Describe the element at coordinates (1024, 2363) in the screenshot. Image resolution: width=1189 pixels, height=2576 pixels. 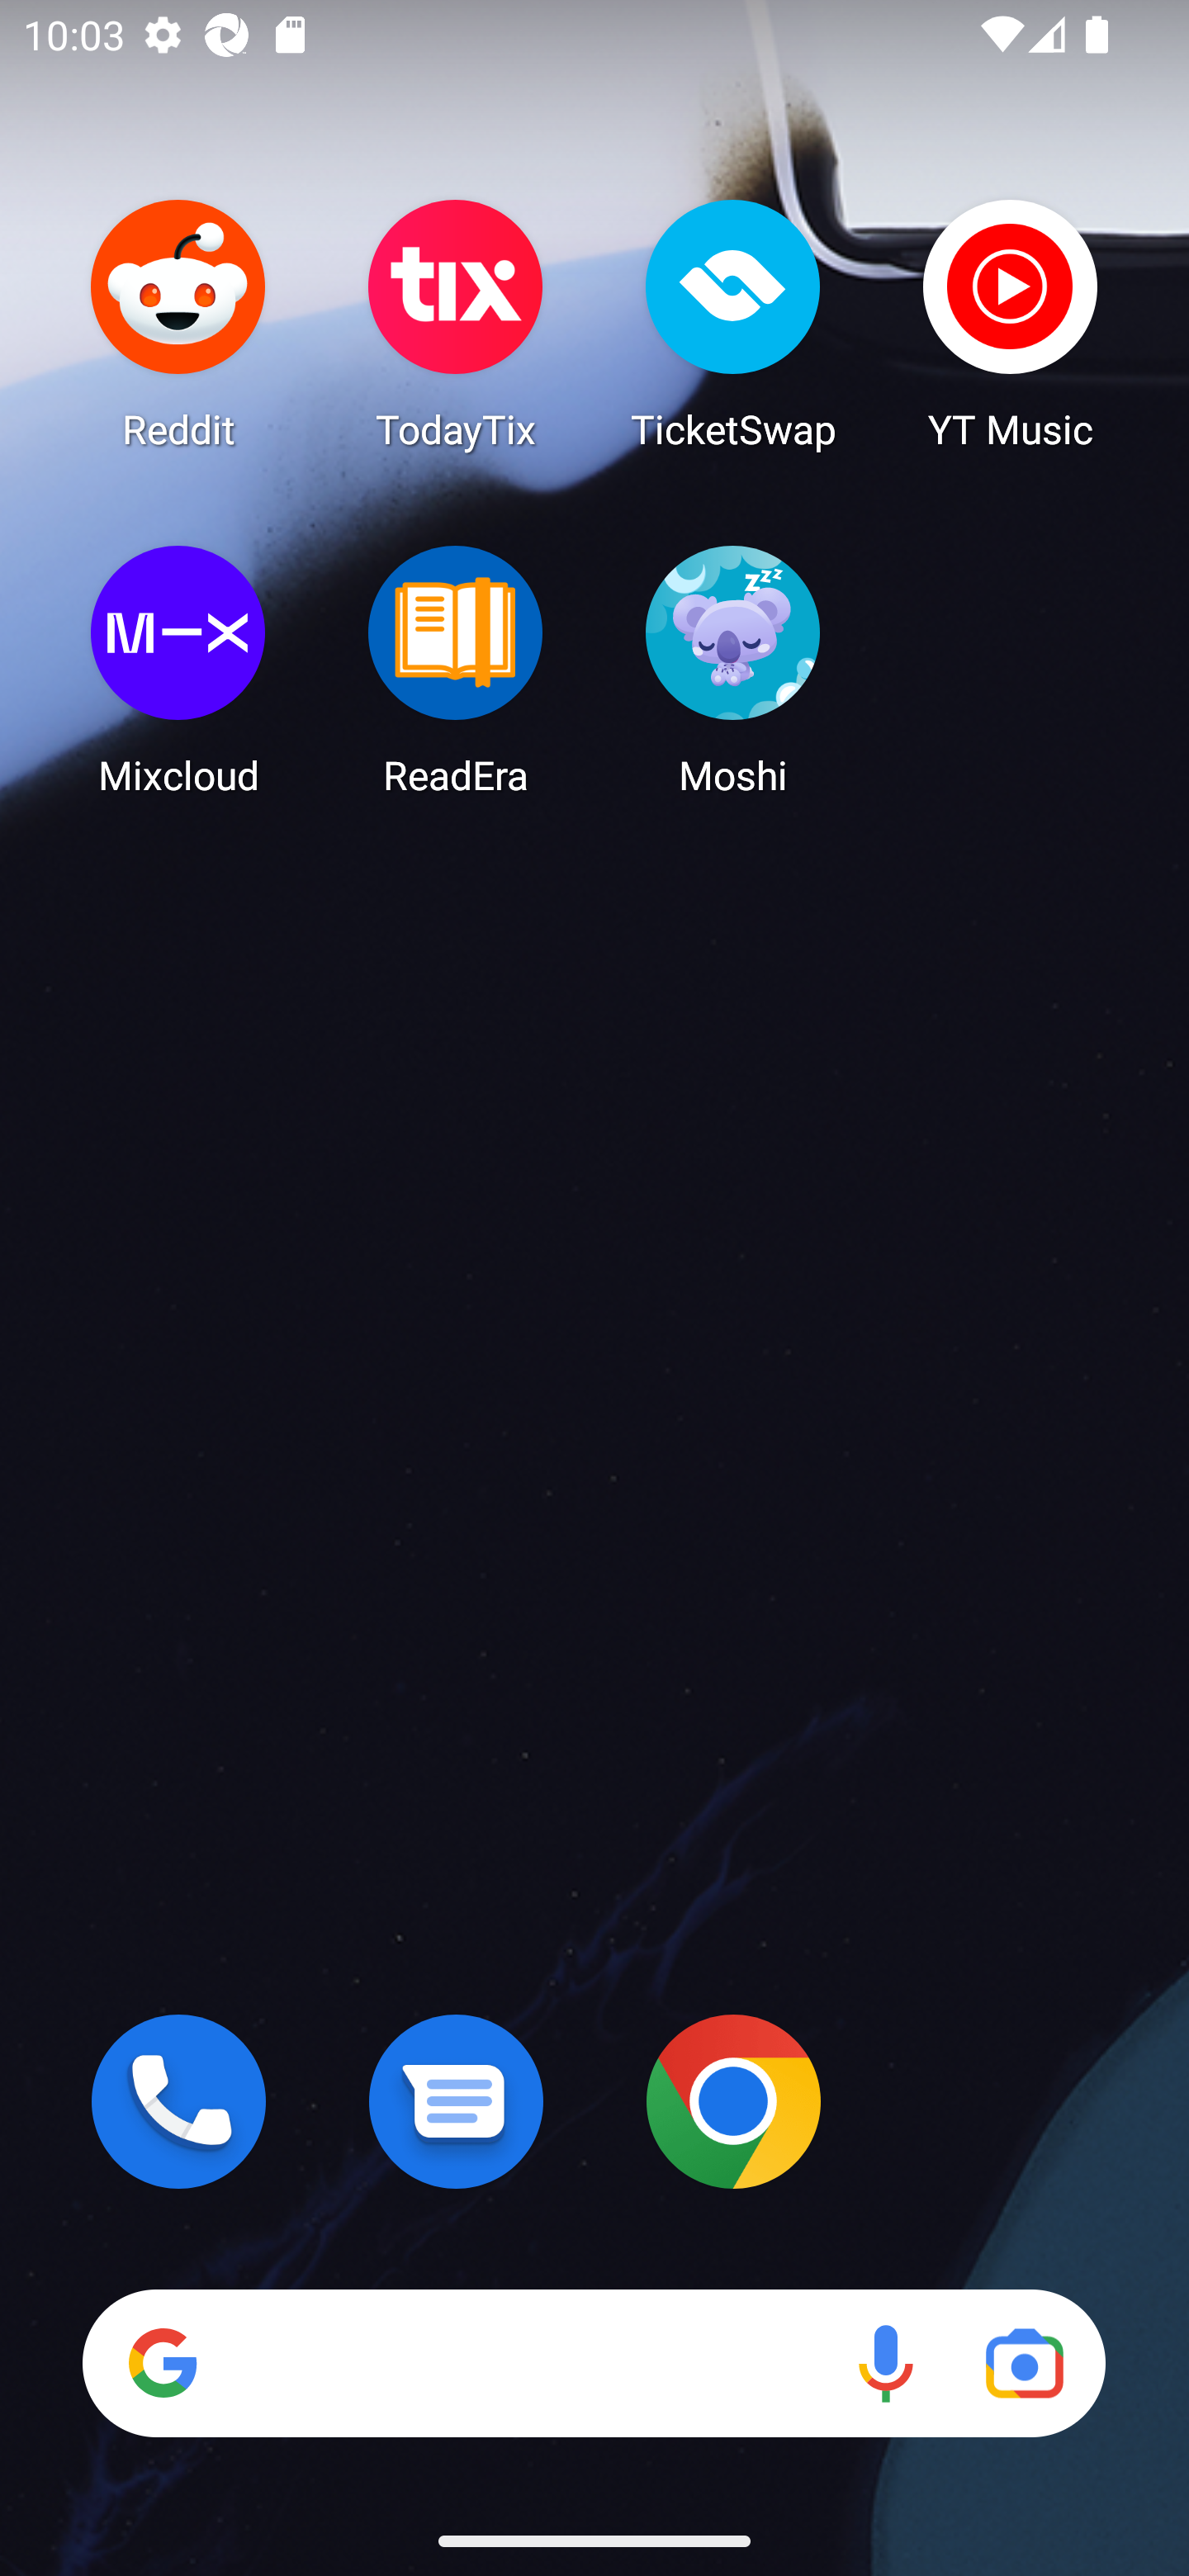
I see `Google Lens` at that location.